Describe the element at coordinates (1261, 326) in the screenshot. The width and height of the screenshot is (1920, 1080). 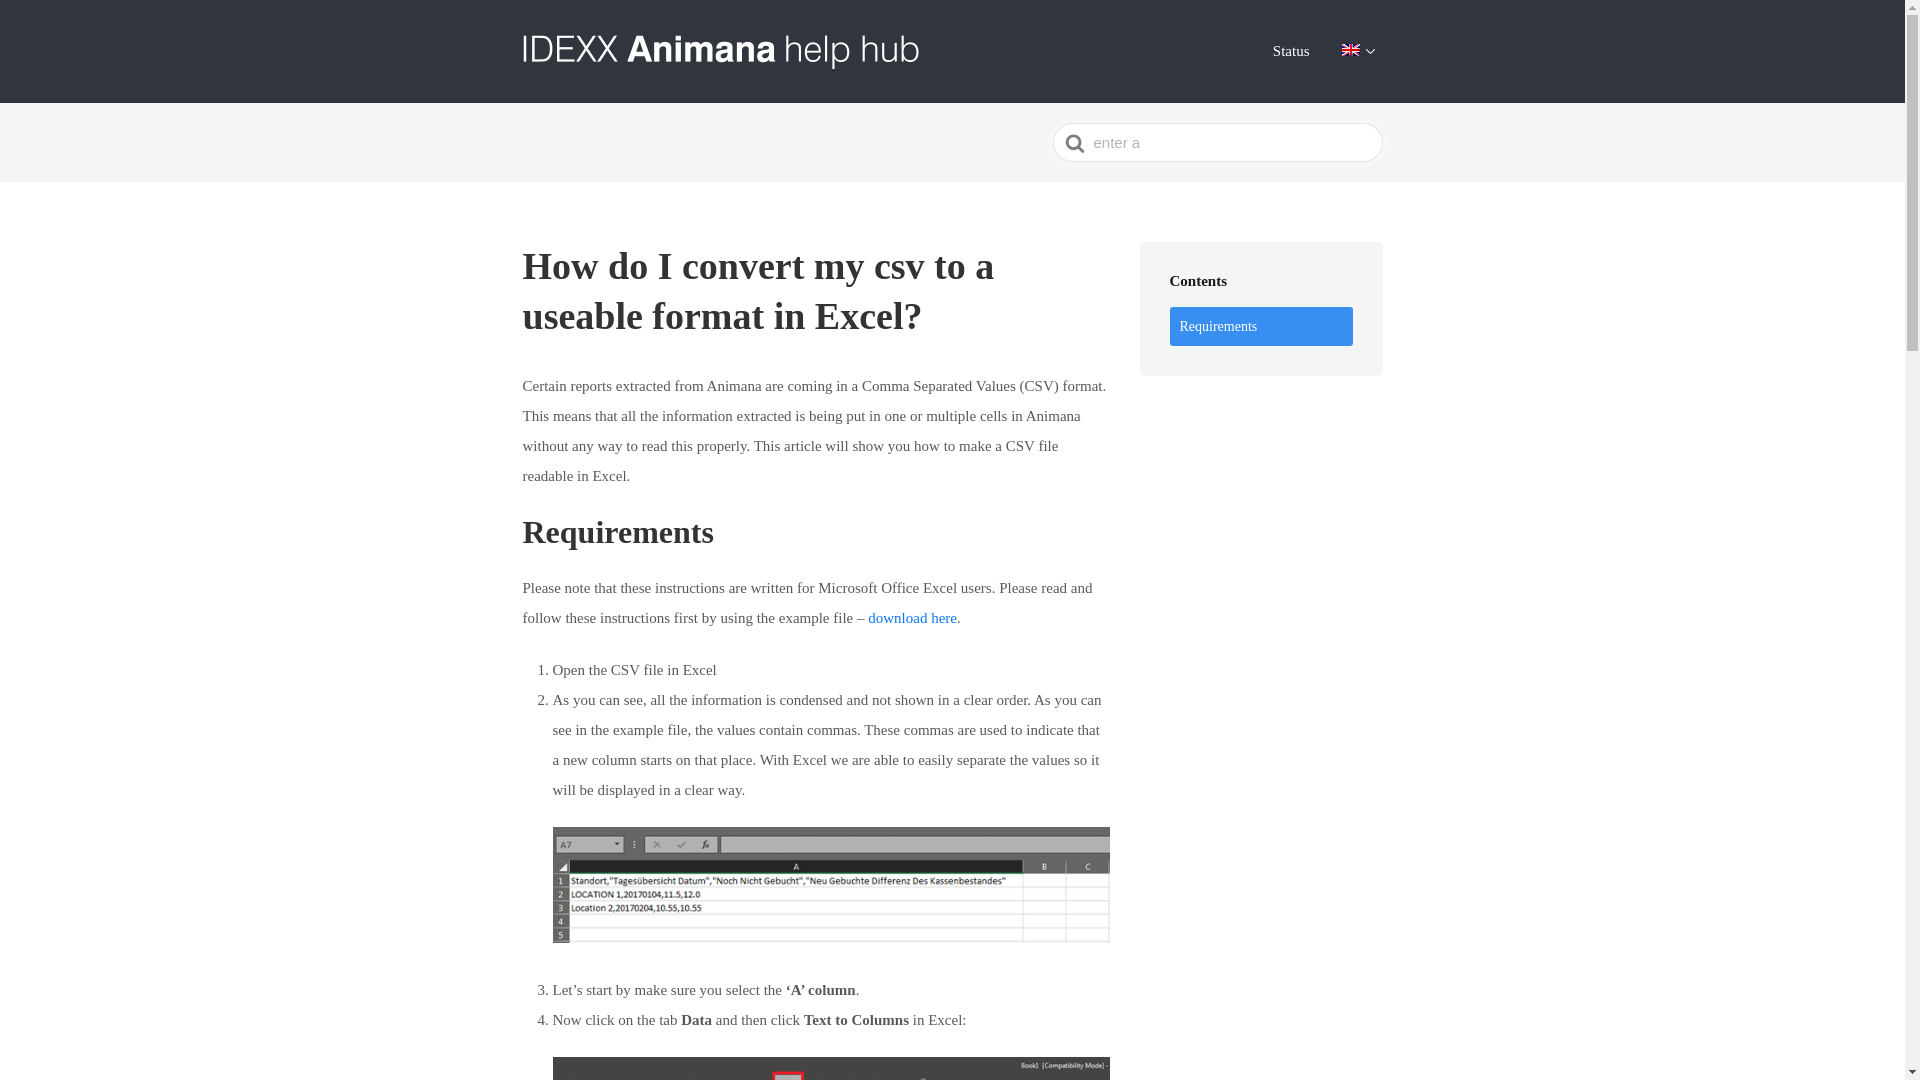
I see `Requirements` at that location.